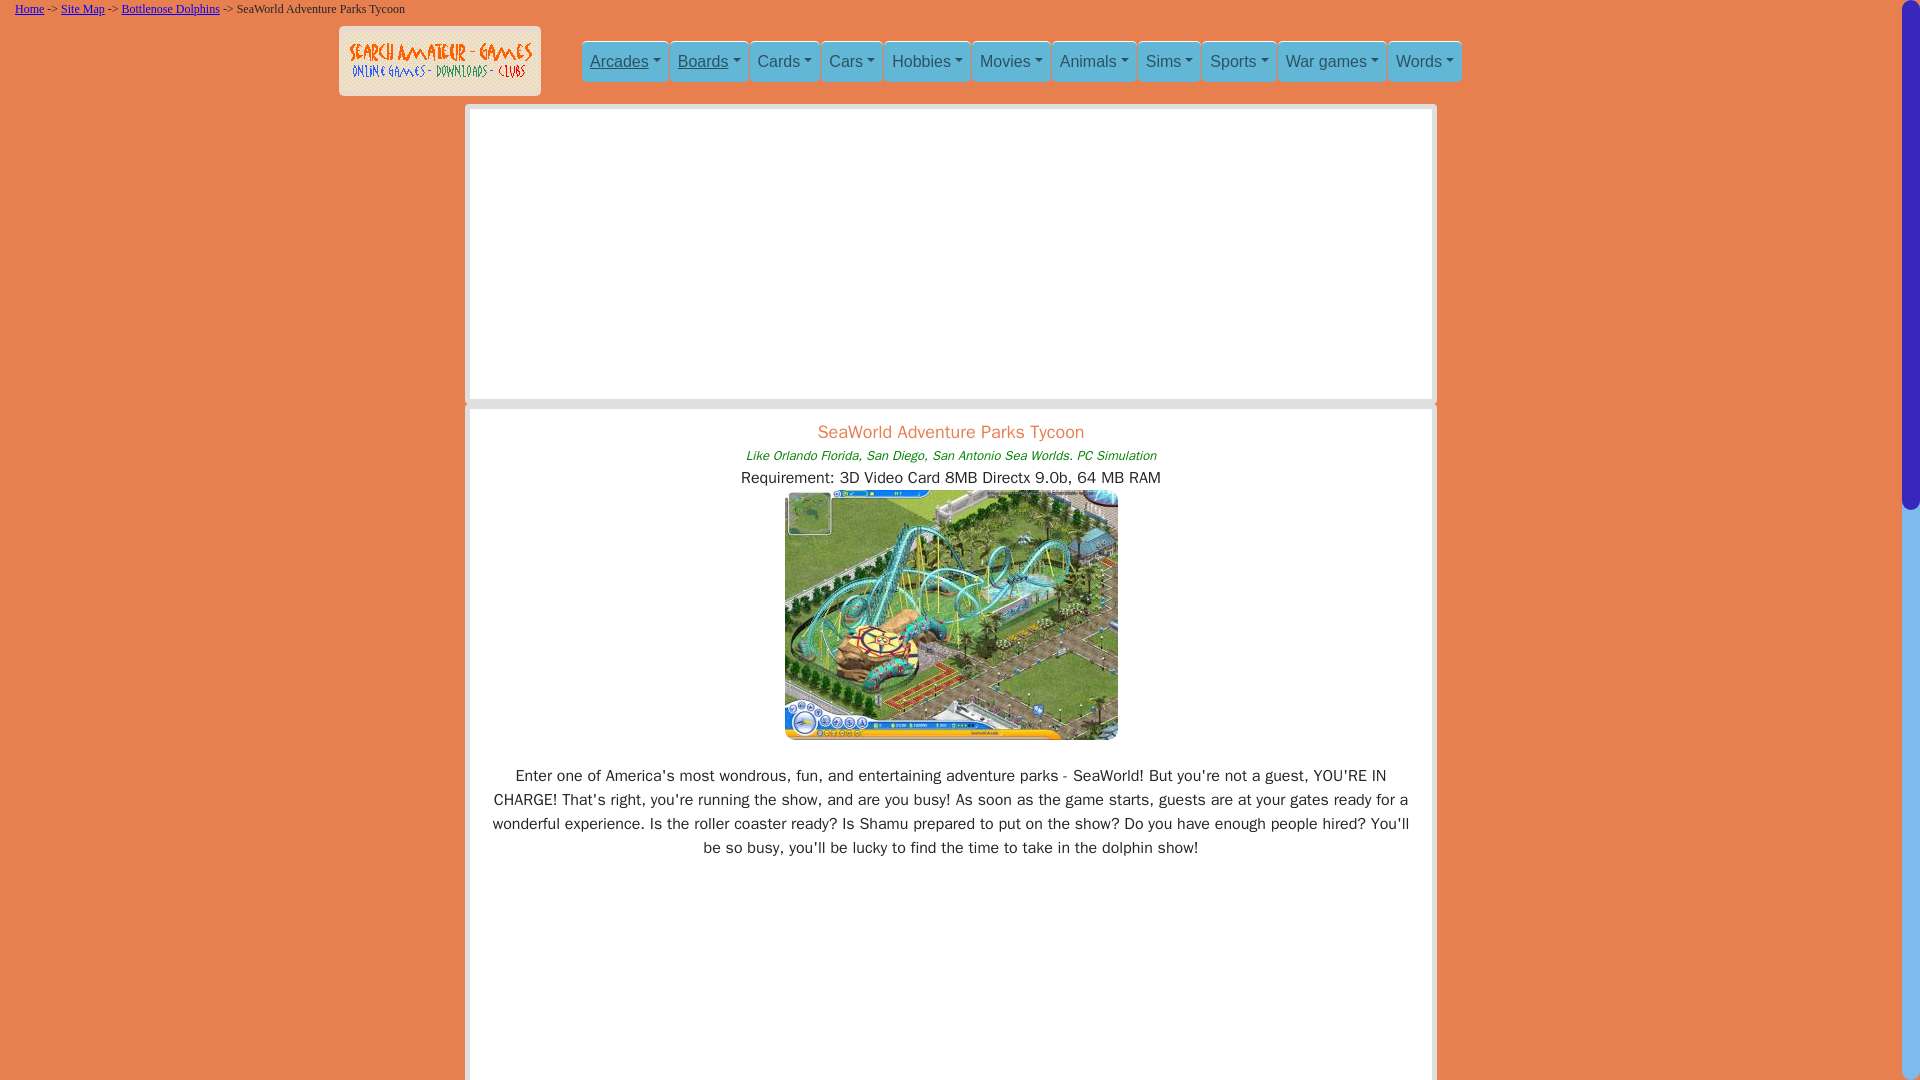 Image resolution: width=1920 pixels, height=1080 pixels. Describe the element at coordinates (83, 9) in the screenshot. I see `Site Map` at that location.